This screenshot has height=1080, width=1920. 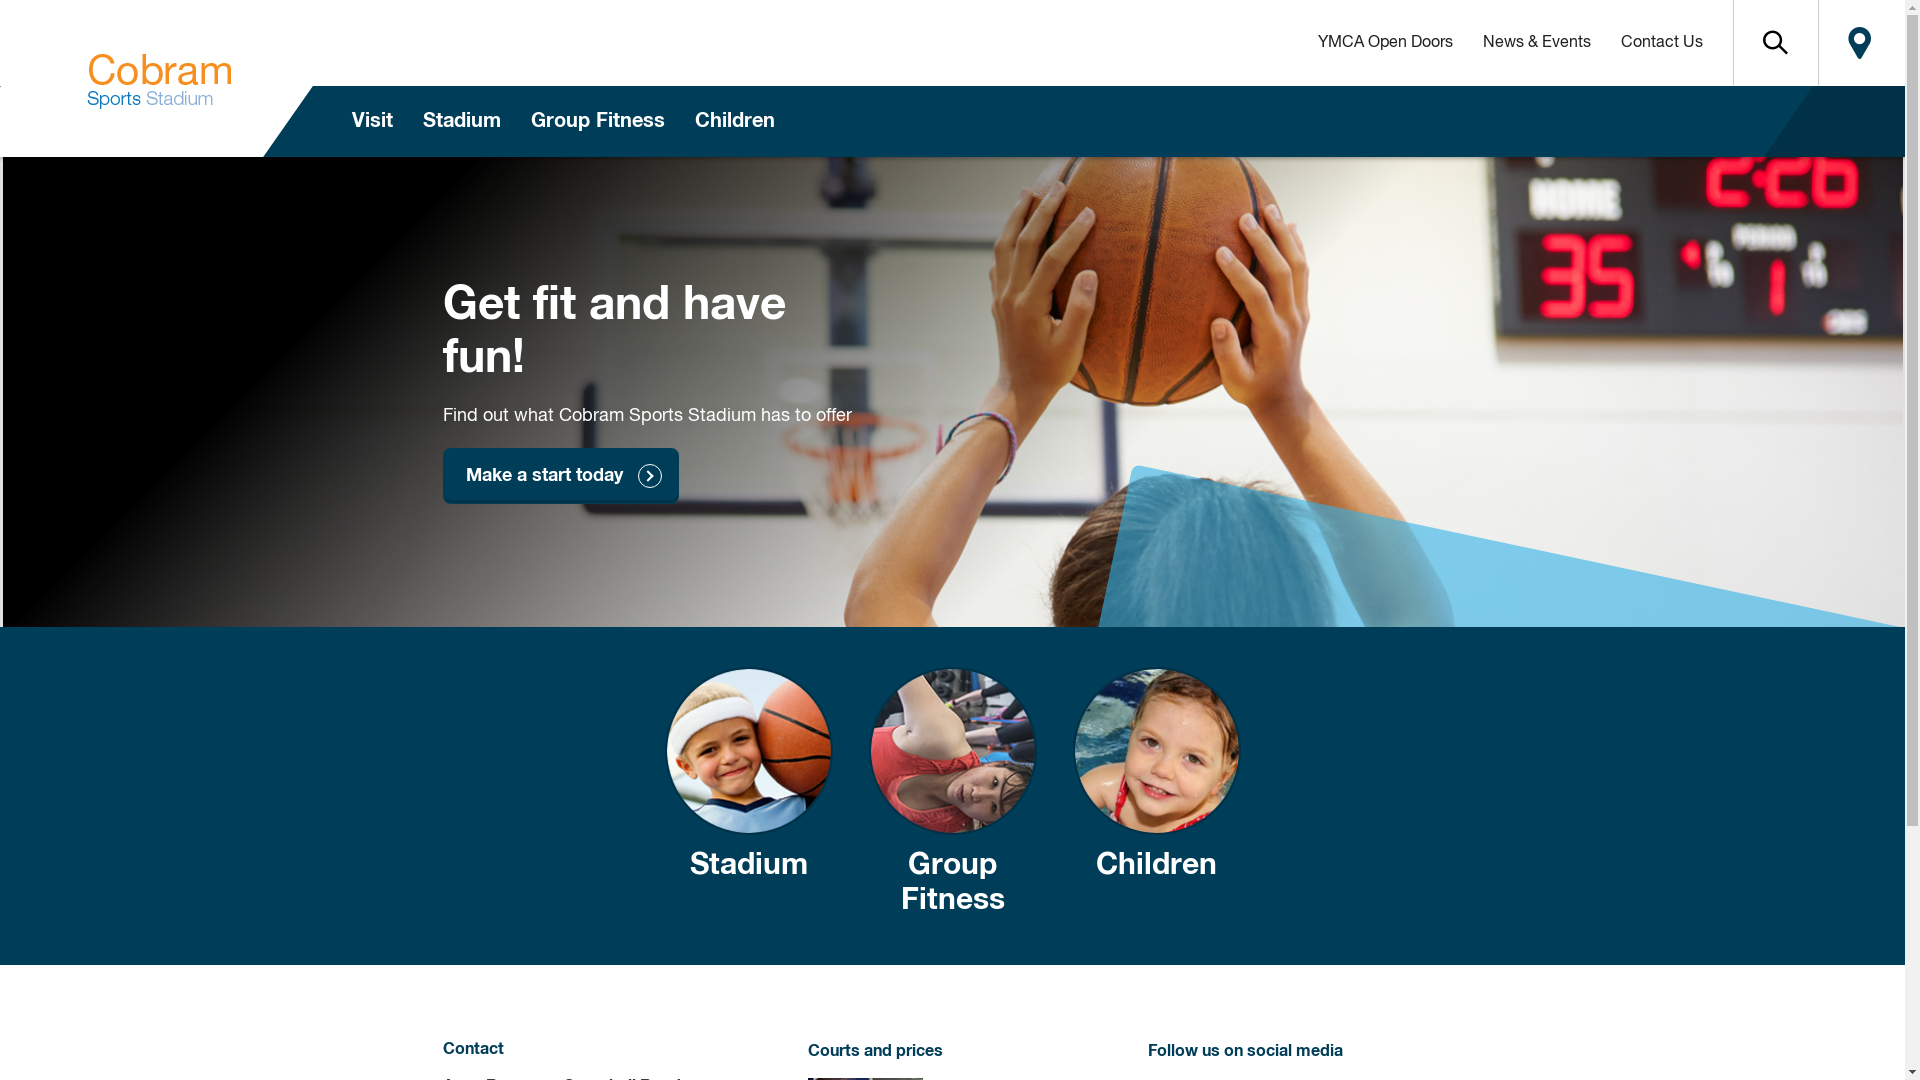 What do you see at coordinates (1156, 796) in the screenshot?
I see `Children` at bounding box center [1156, 796].